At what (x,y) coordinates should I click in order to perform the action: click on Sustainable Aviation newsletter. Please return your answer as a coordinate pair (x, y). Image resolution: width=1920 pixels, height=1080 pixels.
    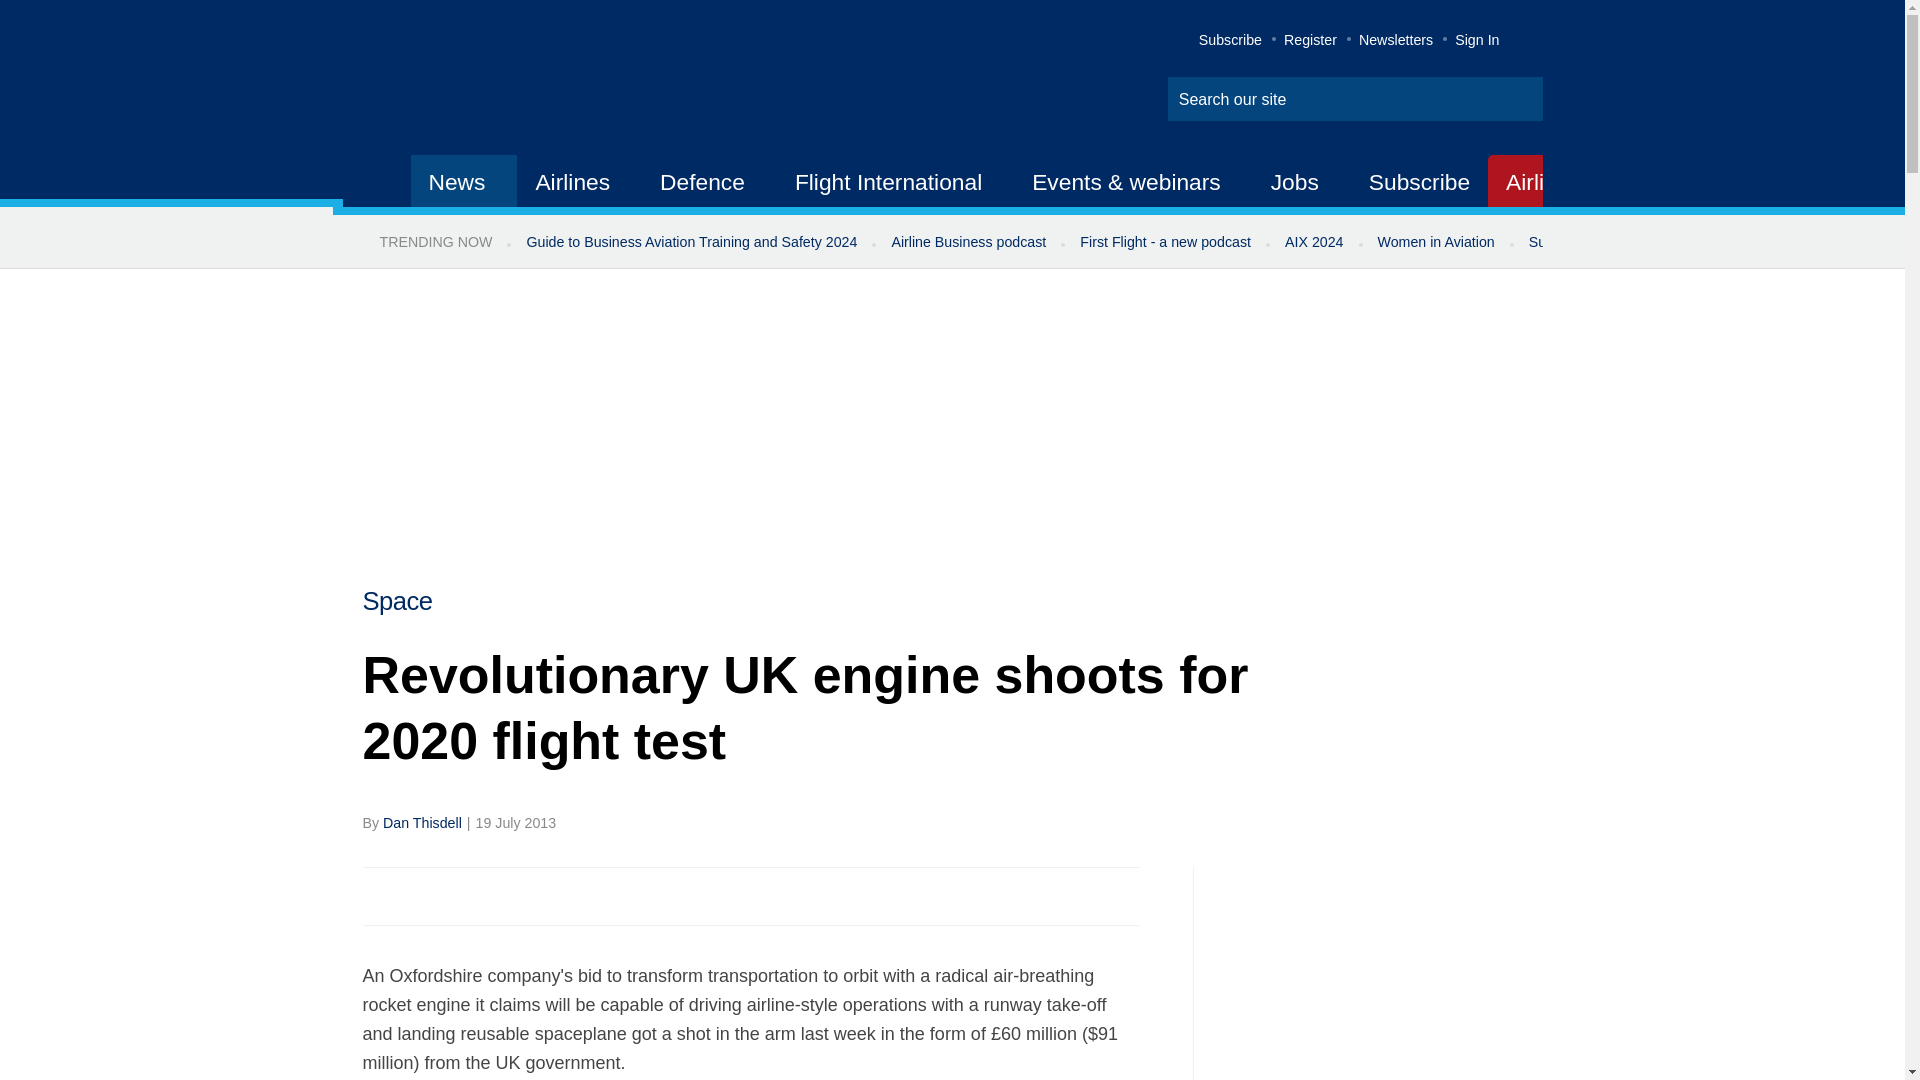
    Looking at the image, I should click on (1628, 242).